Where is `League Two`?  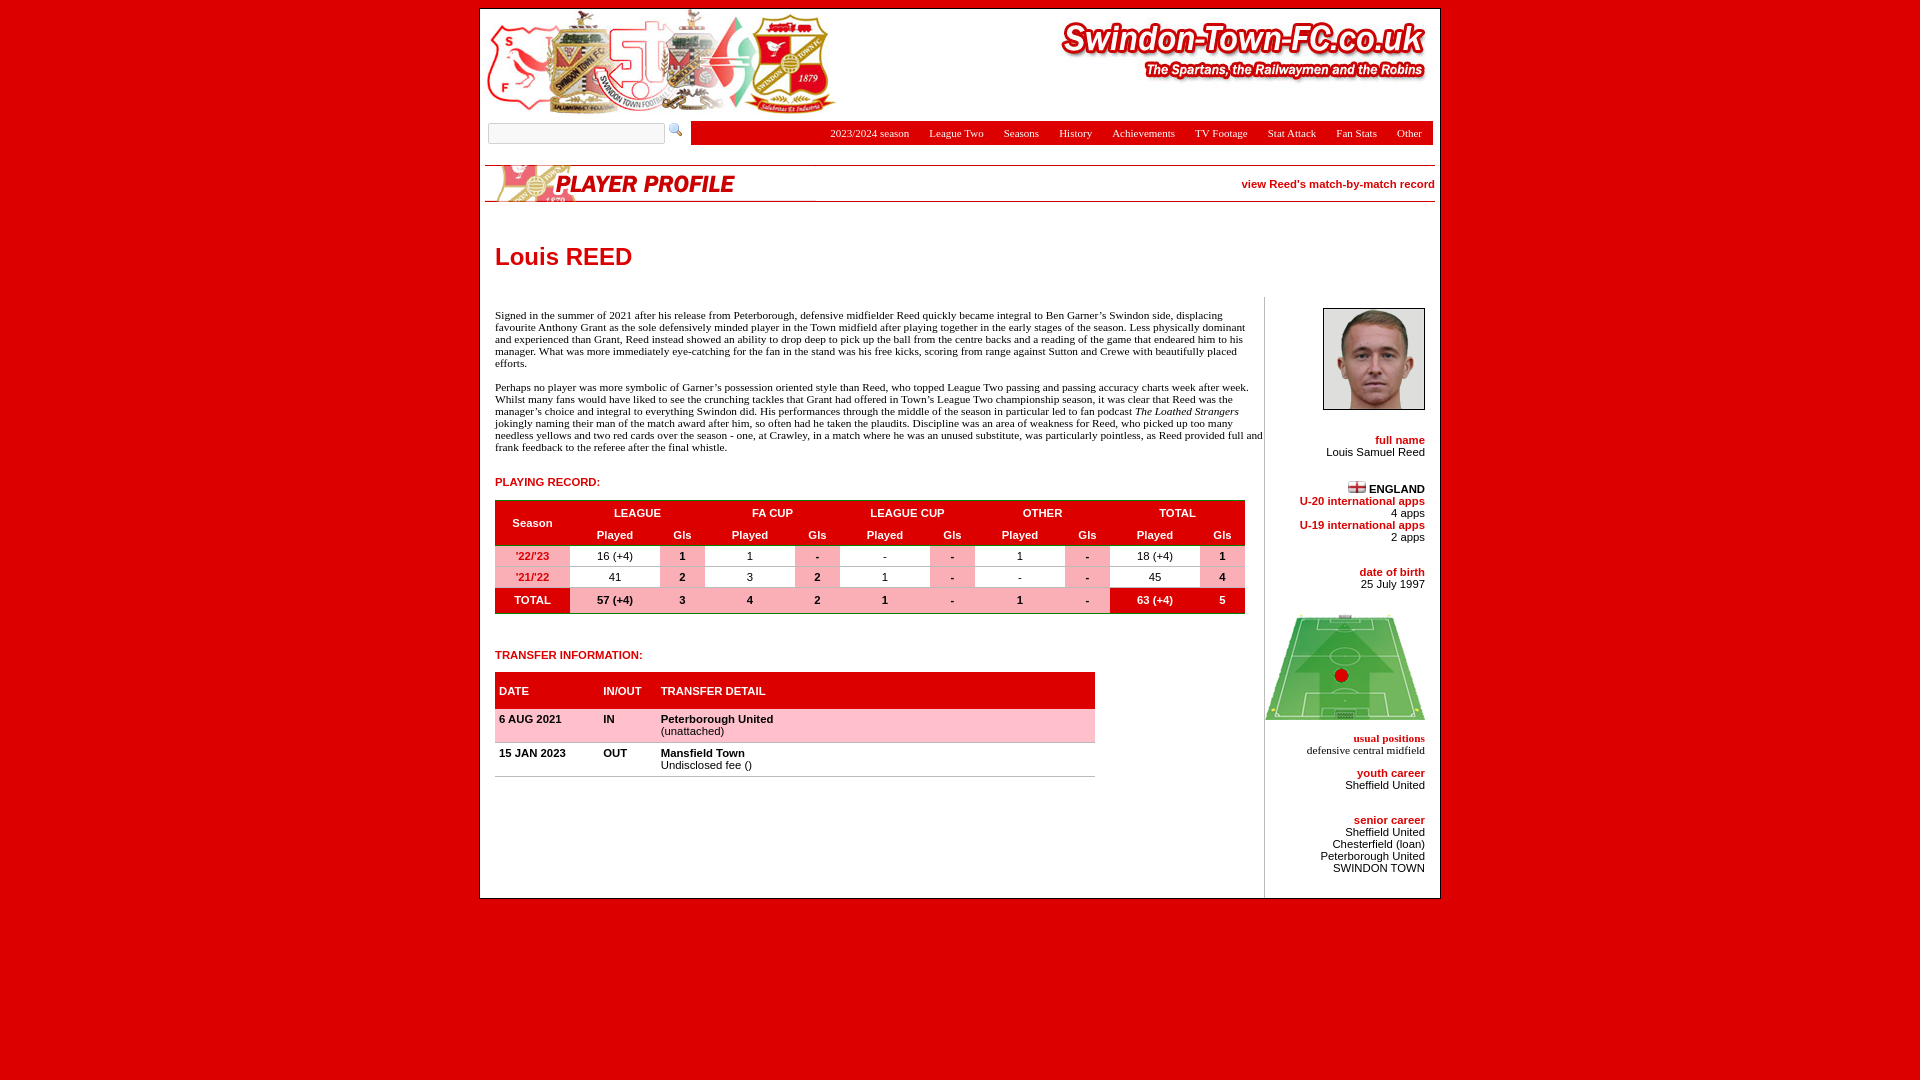 League Two is located at coordinates (956, 132).